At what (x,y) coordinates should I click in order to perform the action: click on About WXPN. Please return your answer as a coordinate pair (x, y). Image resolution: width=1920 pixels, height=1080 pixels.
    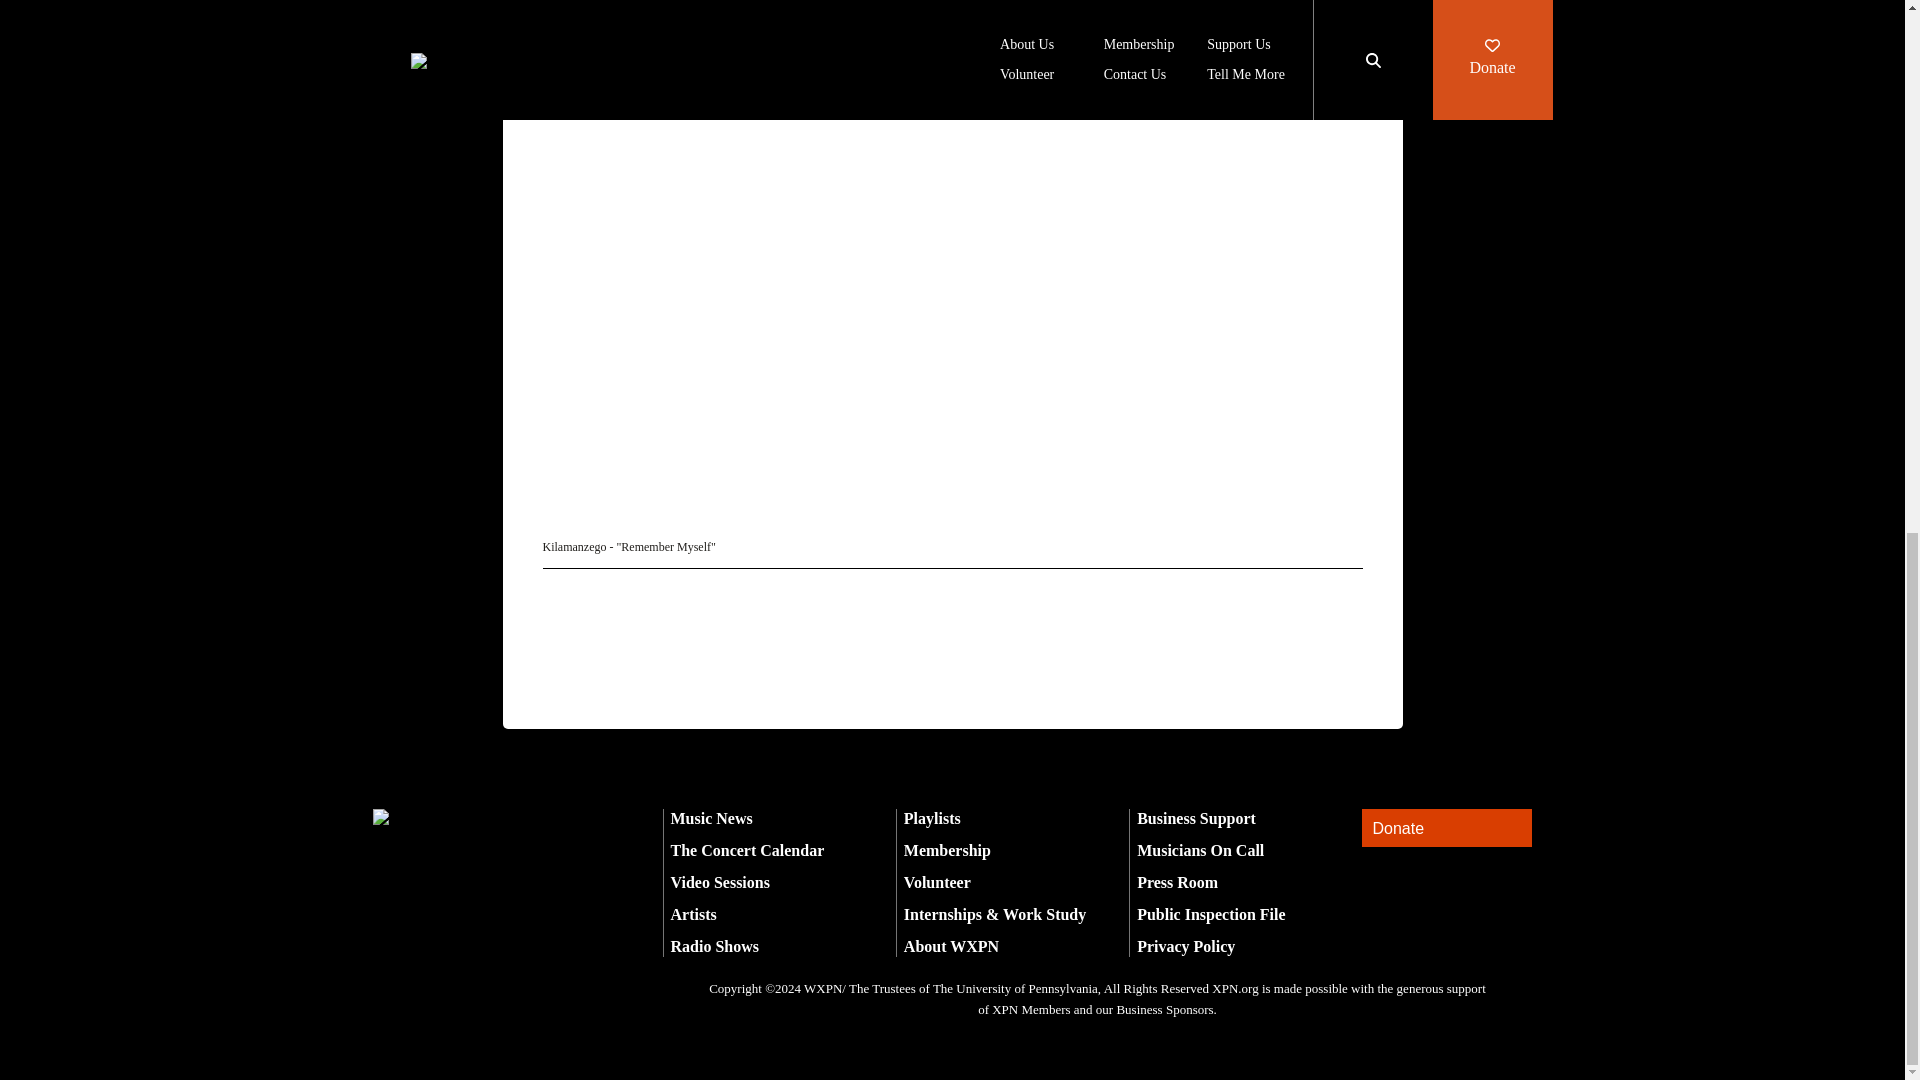
    Looking at the image, I should click on (951, 946).